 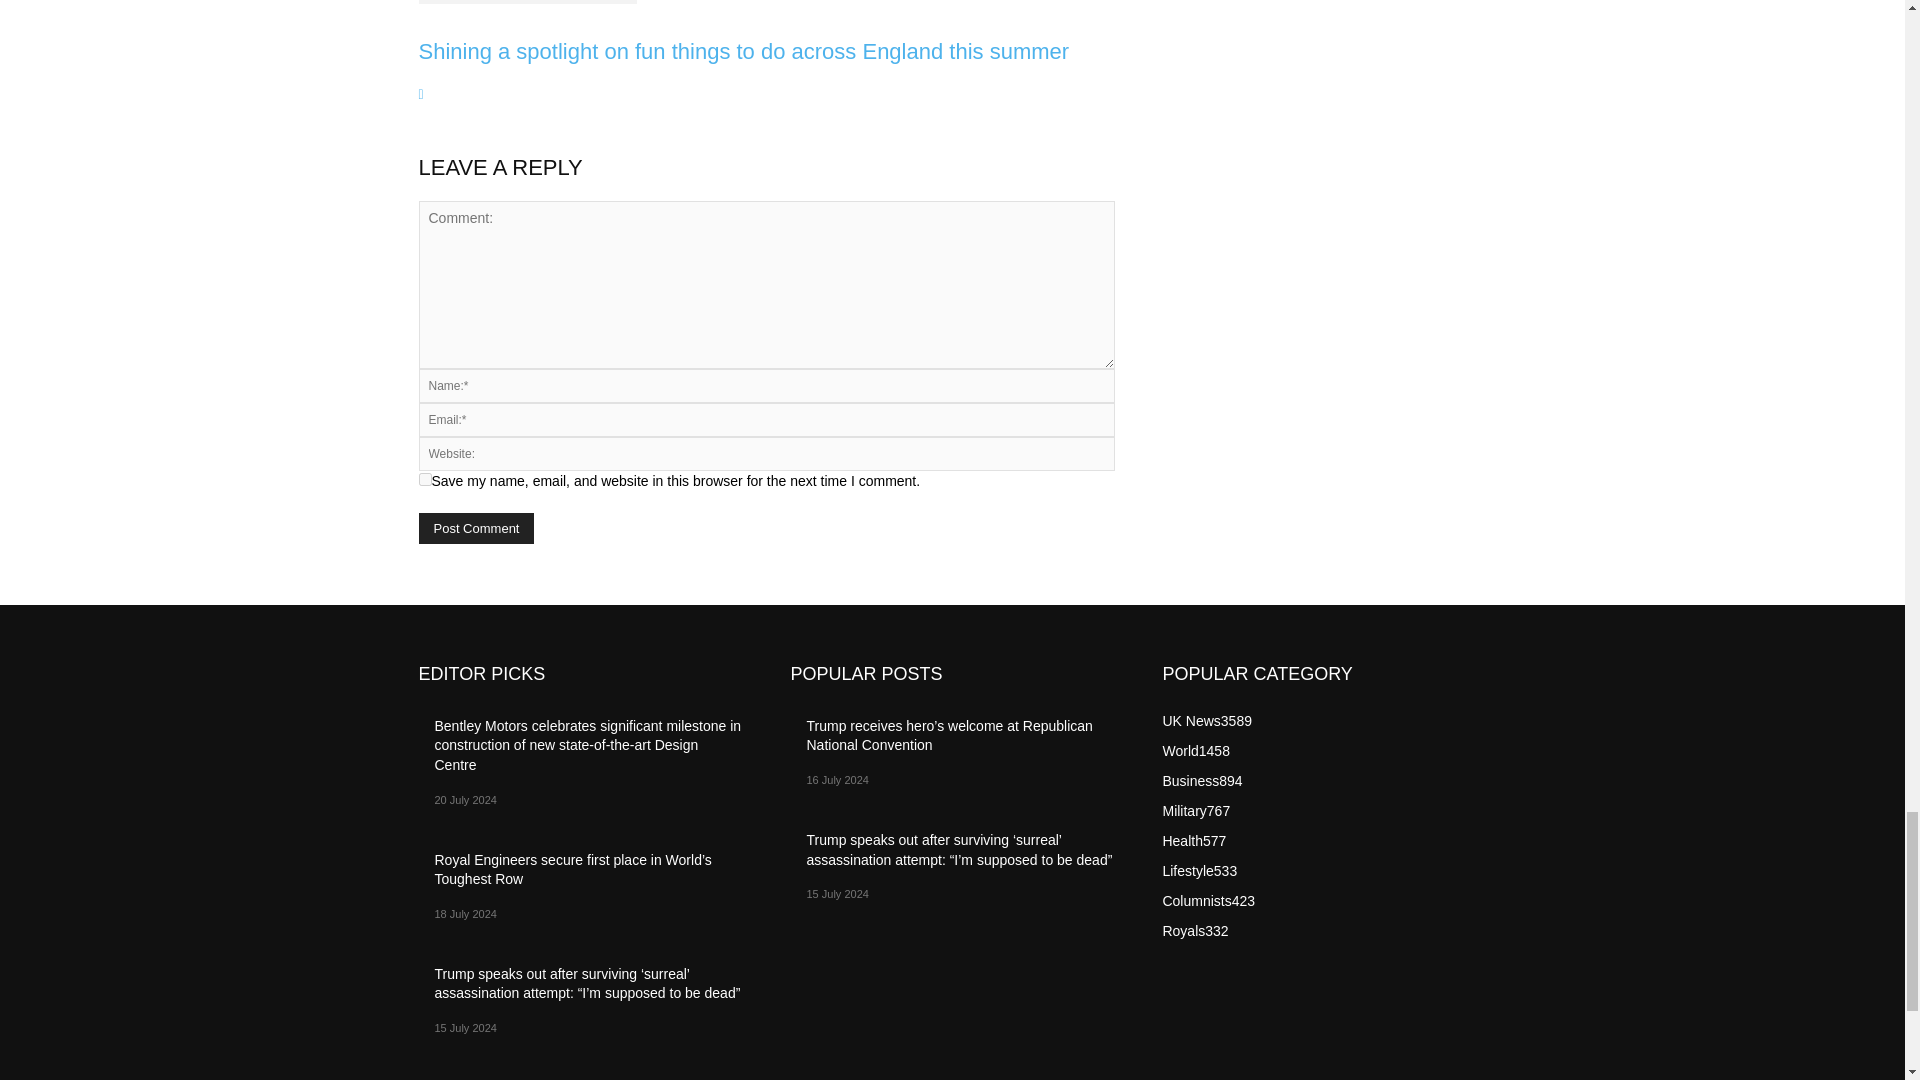 What do you see at coordinates (424, 480) in the screenshot?
I see `yes` at bounding box center [424, 480].